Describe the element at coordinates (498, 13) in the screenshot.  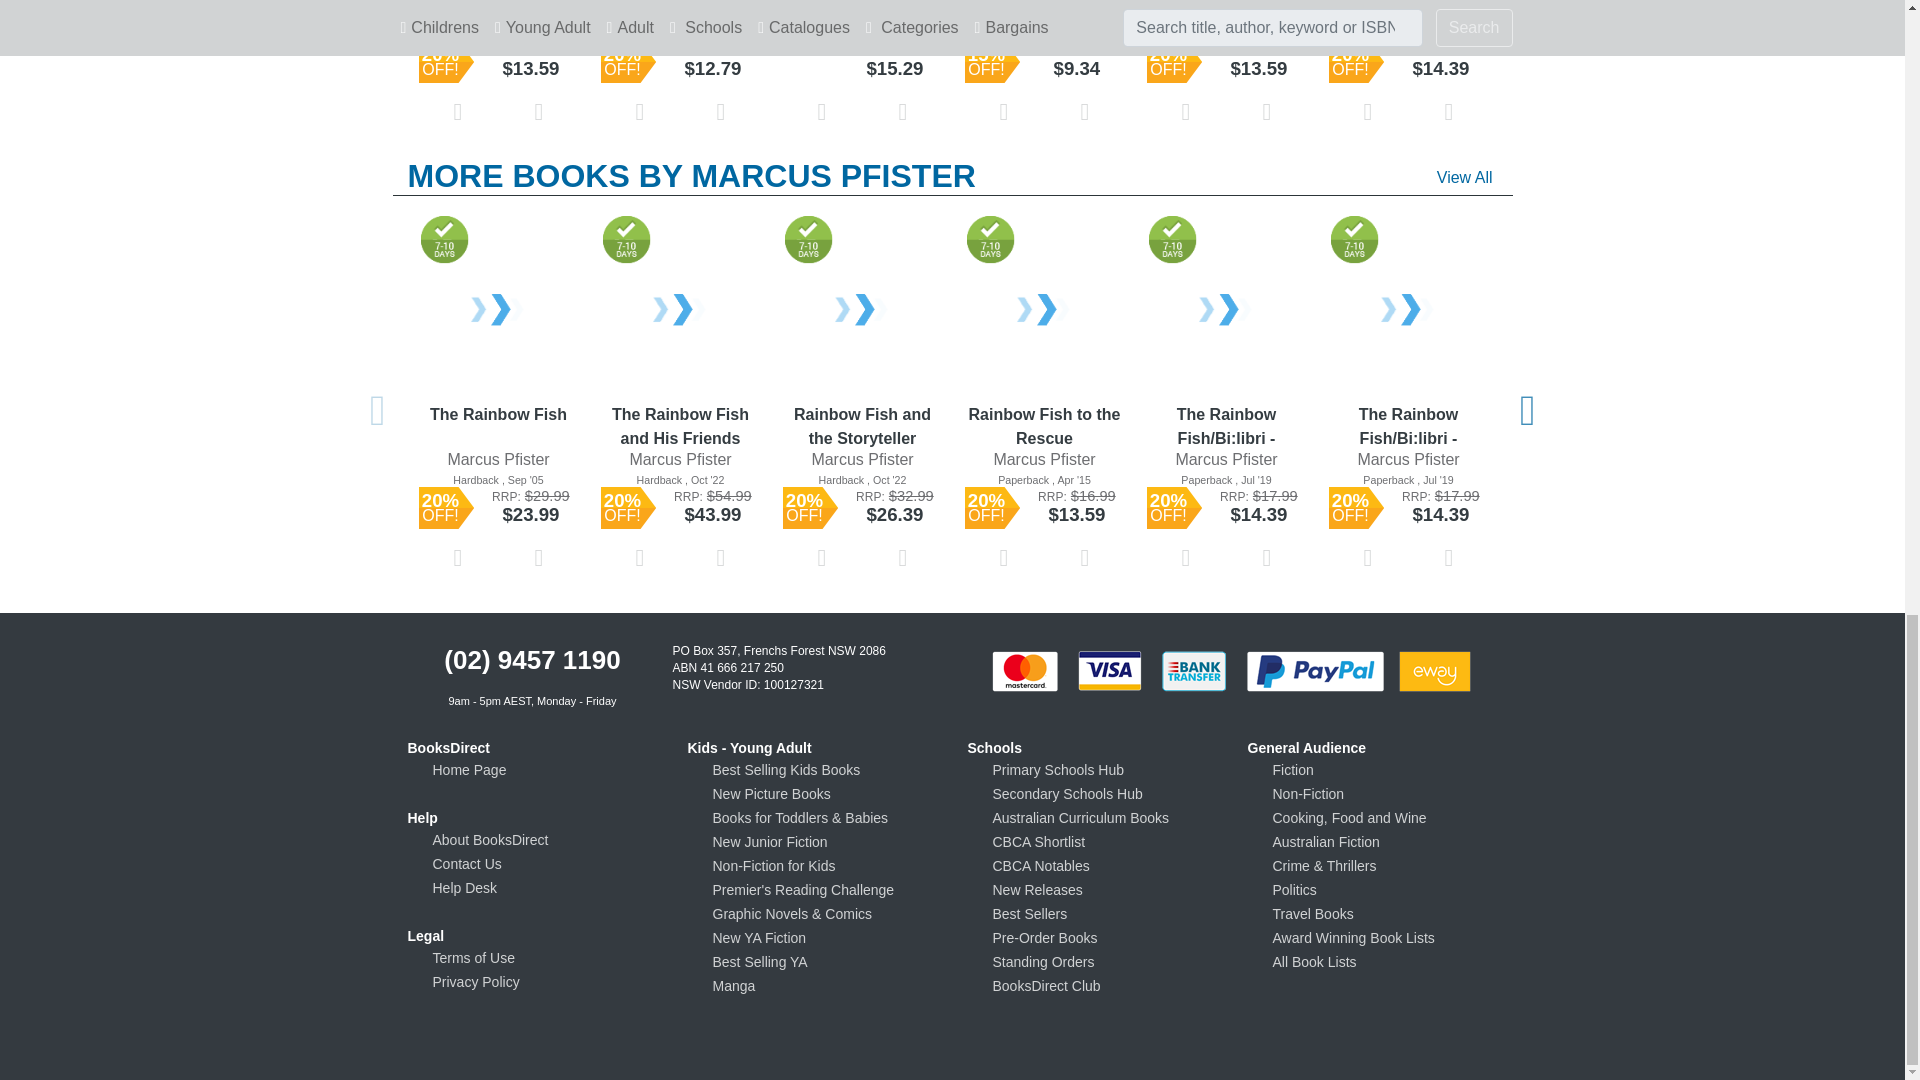
I see `View other books by author David McKee` at that location.